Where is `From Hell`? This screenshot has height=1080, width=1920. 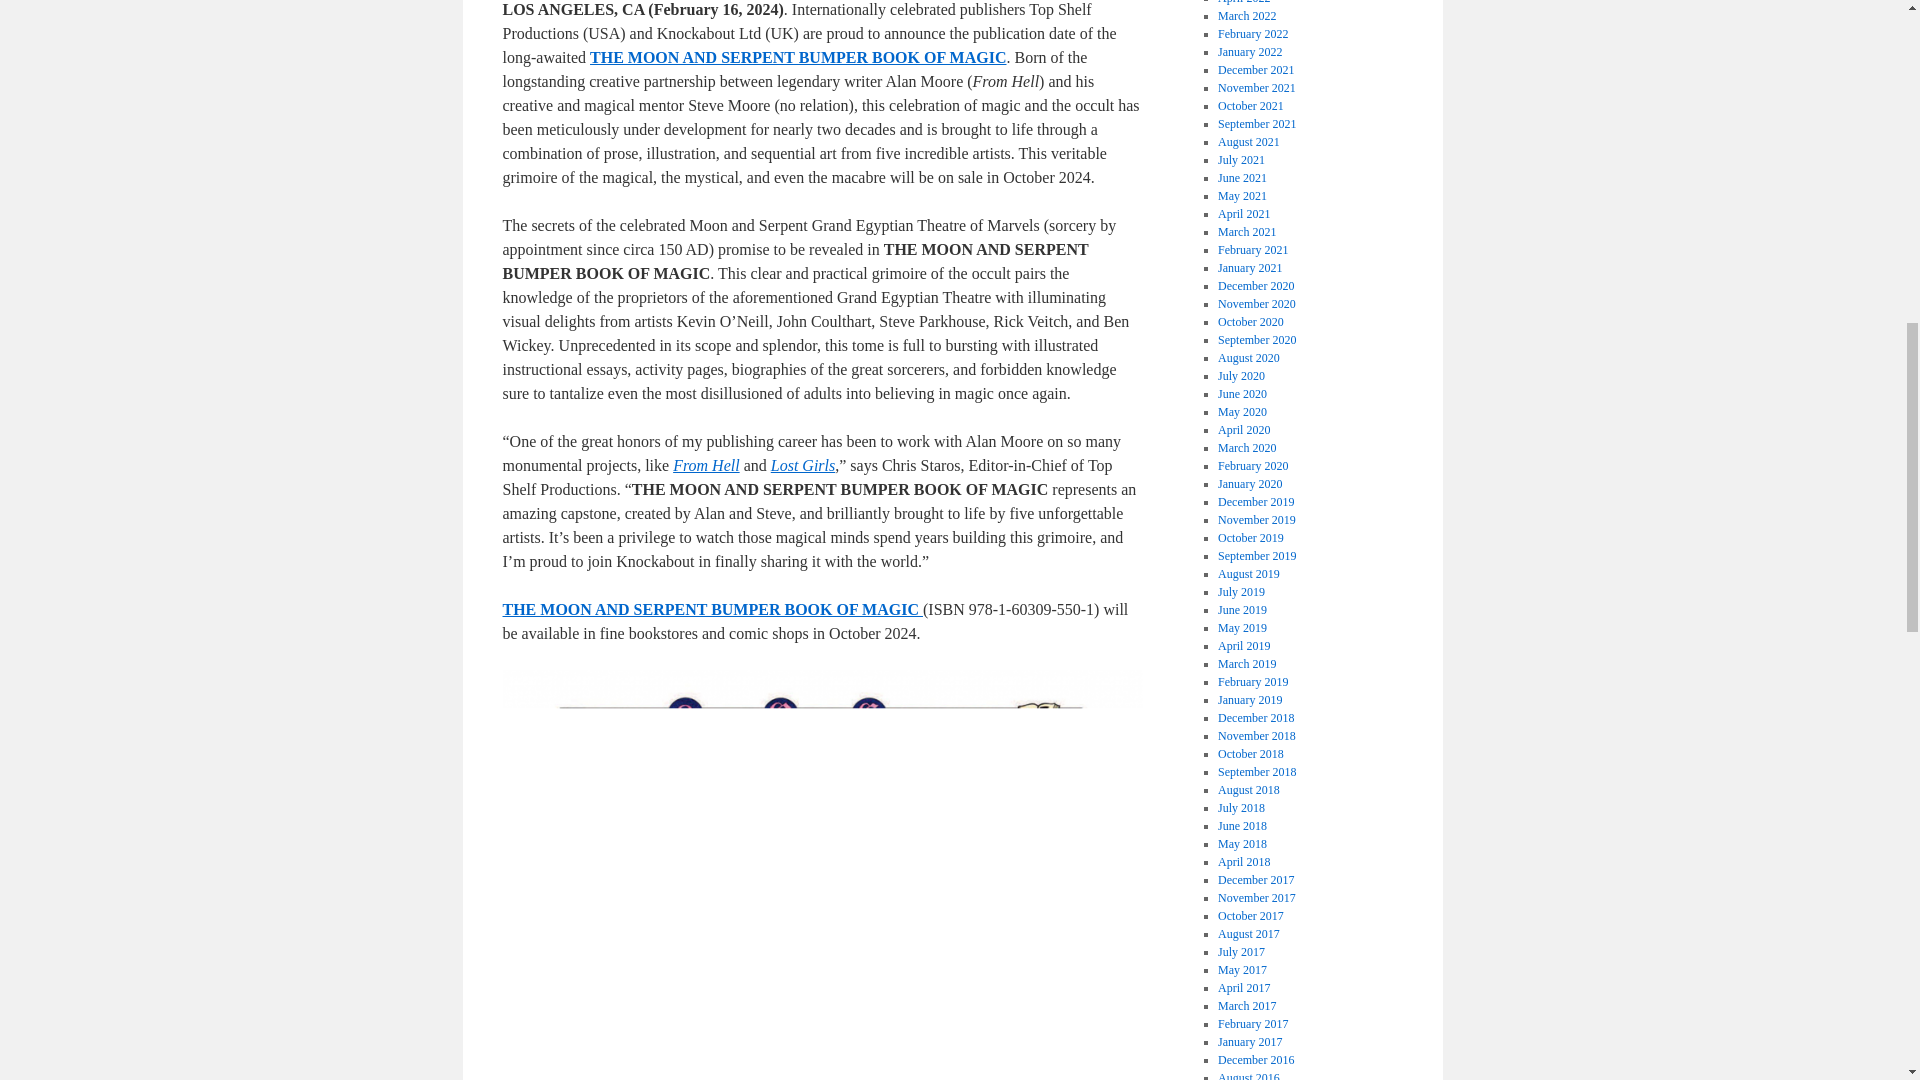 From Hell is located at coordinates (706, 465).